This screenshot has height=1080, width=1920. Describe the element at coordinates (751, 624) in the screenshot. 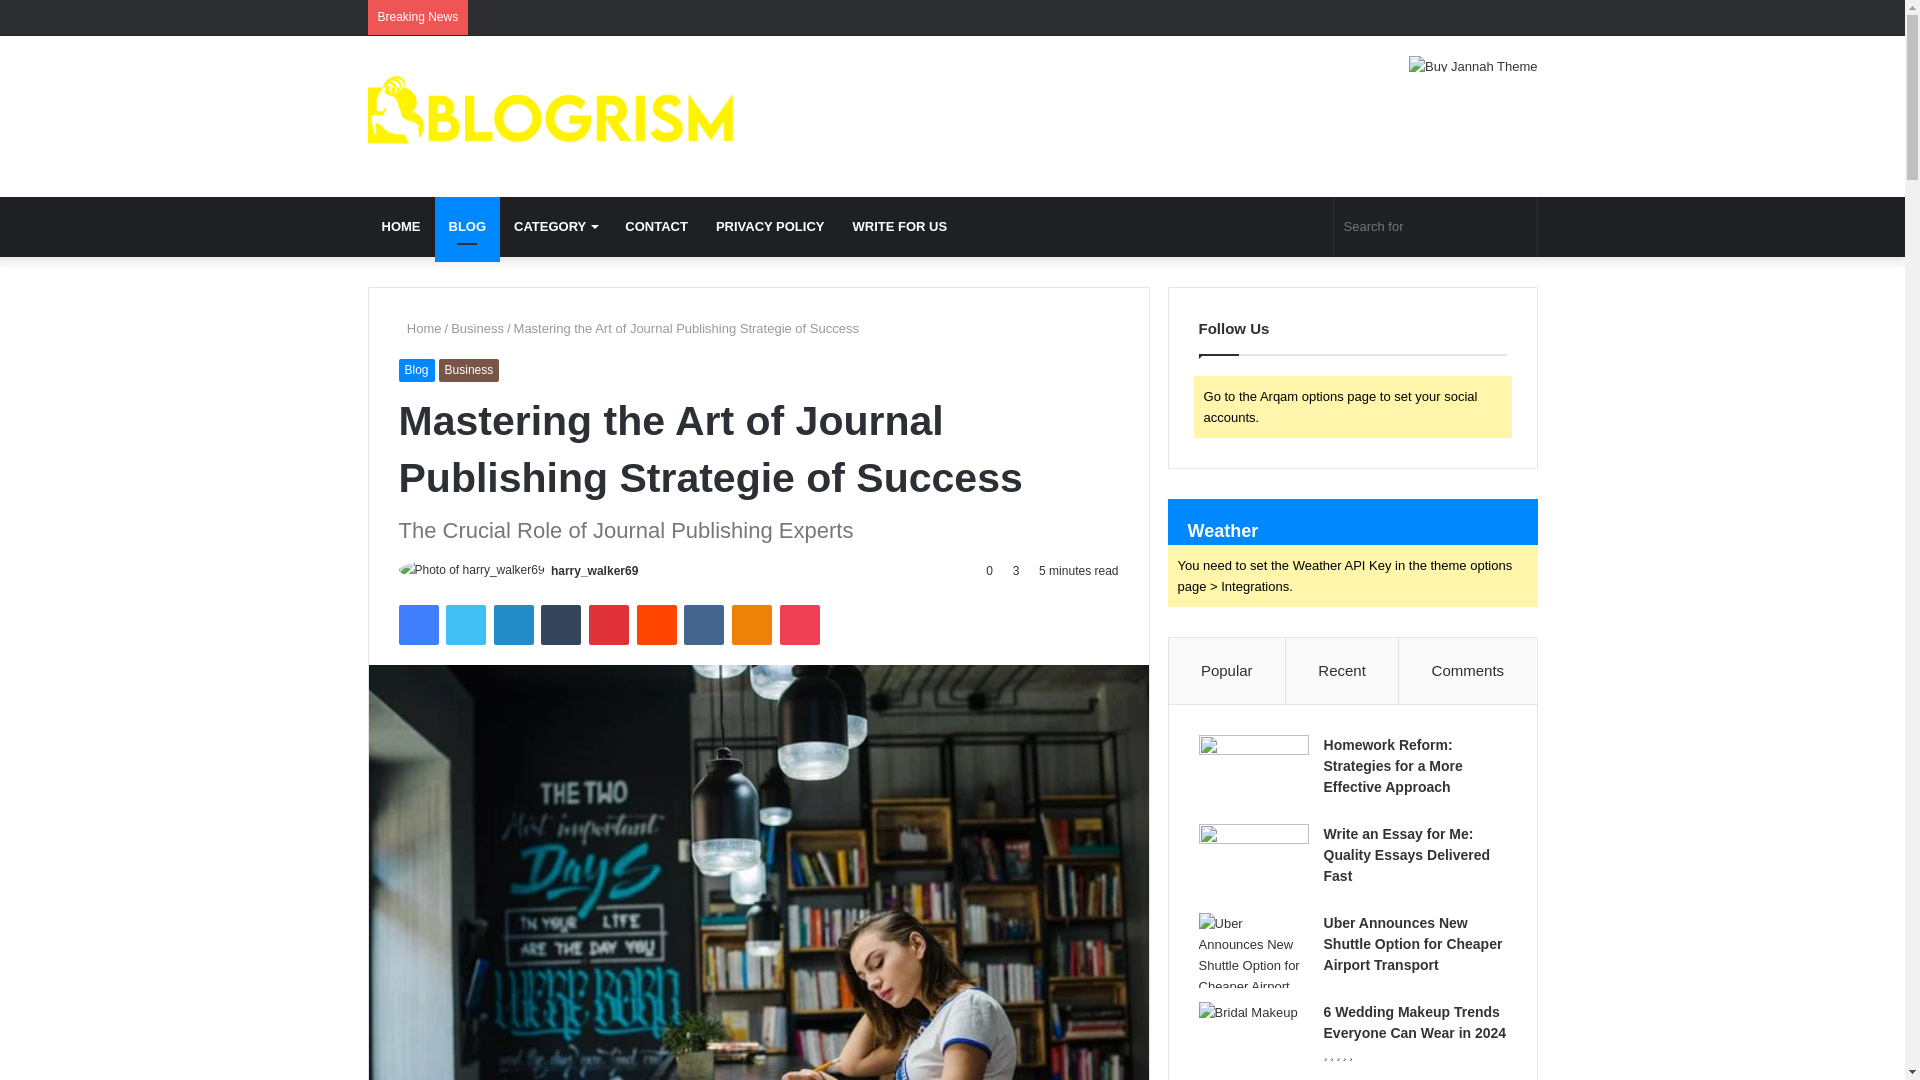

I see `Odnoklassniki` at that location.